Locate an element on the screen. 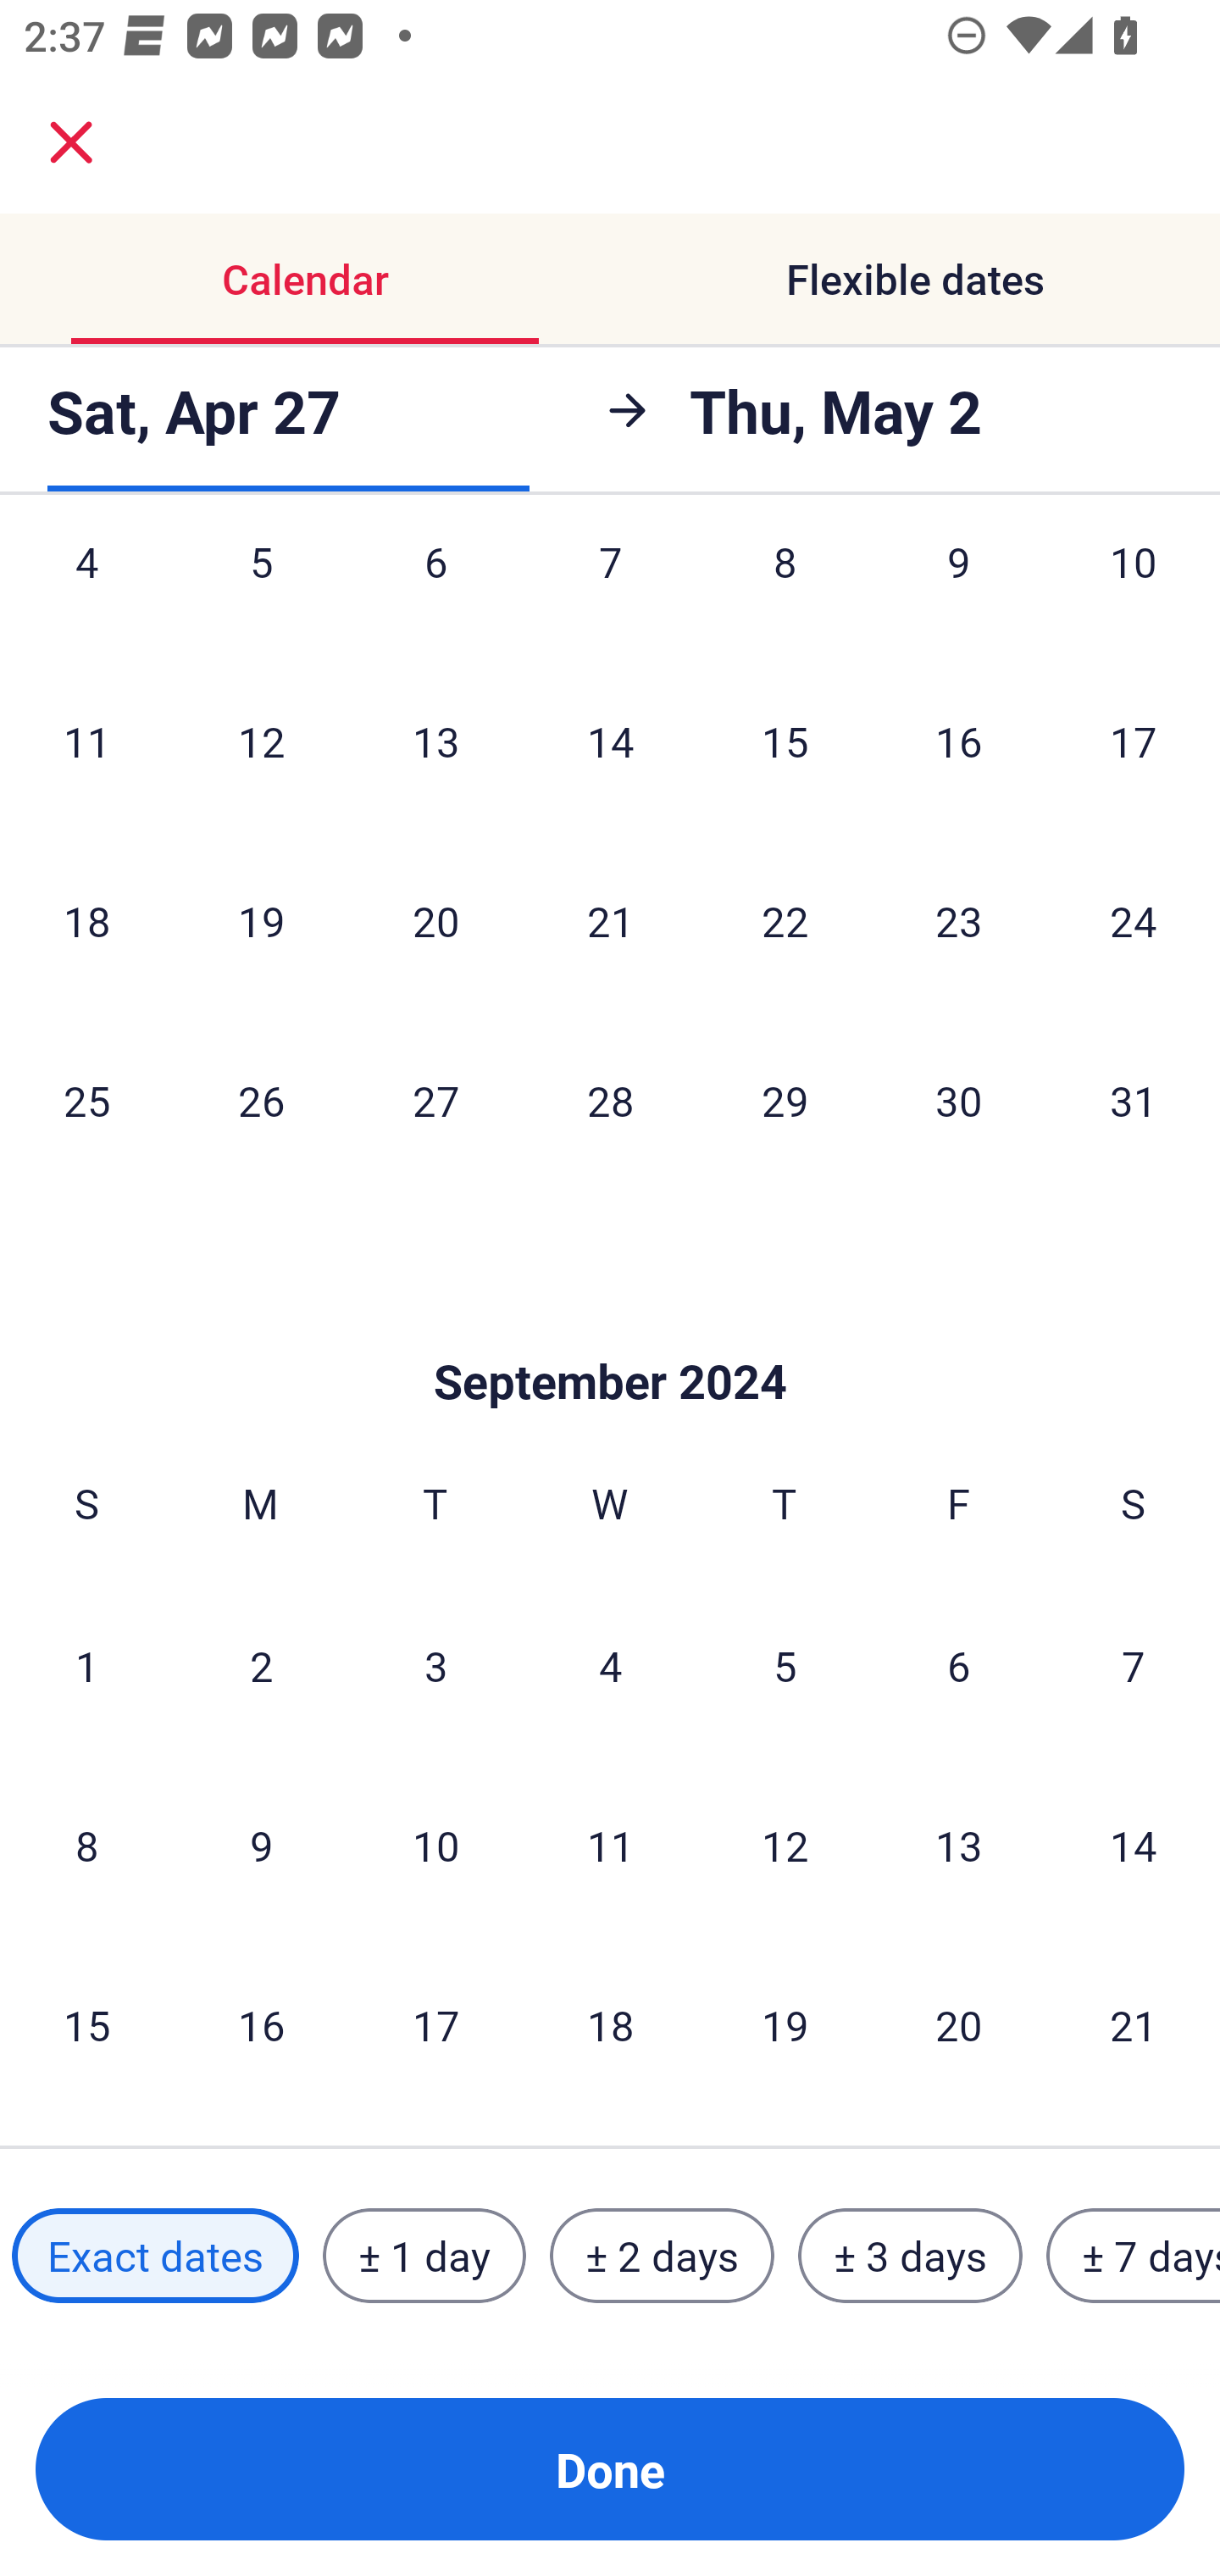  17 Saturday, August 17, 2024 is located at coordinates (1134, 741).